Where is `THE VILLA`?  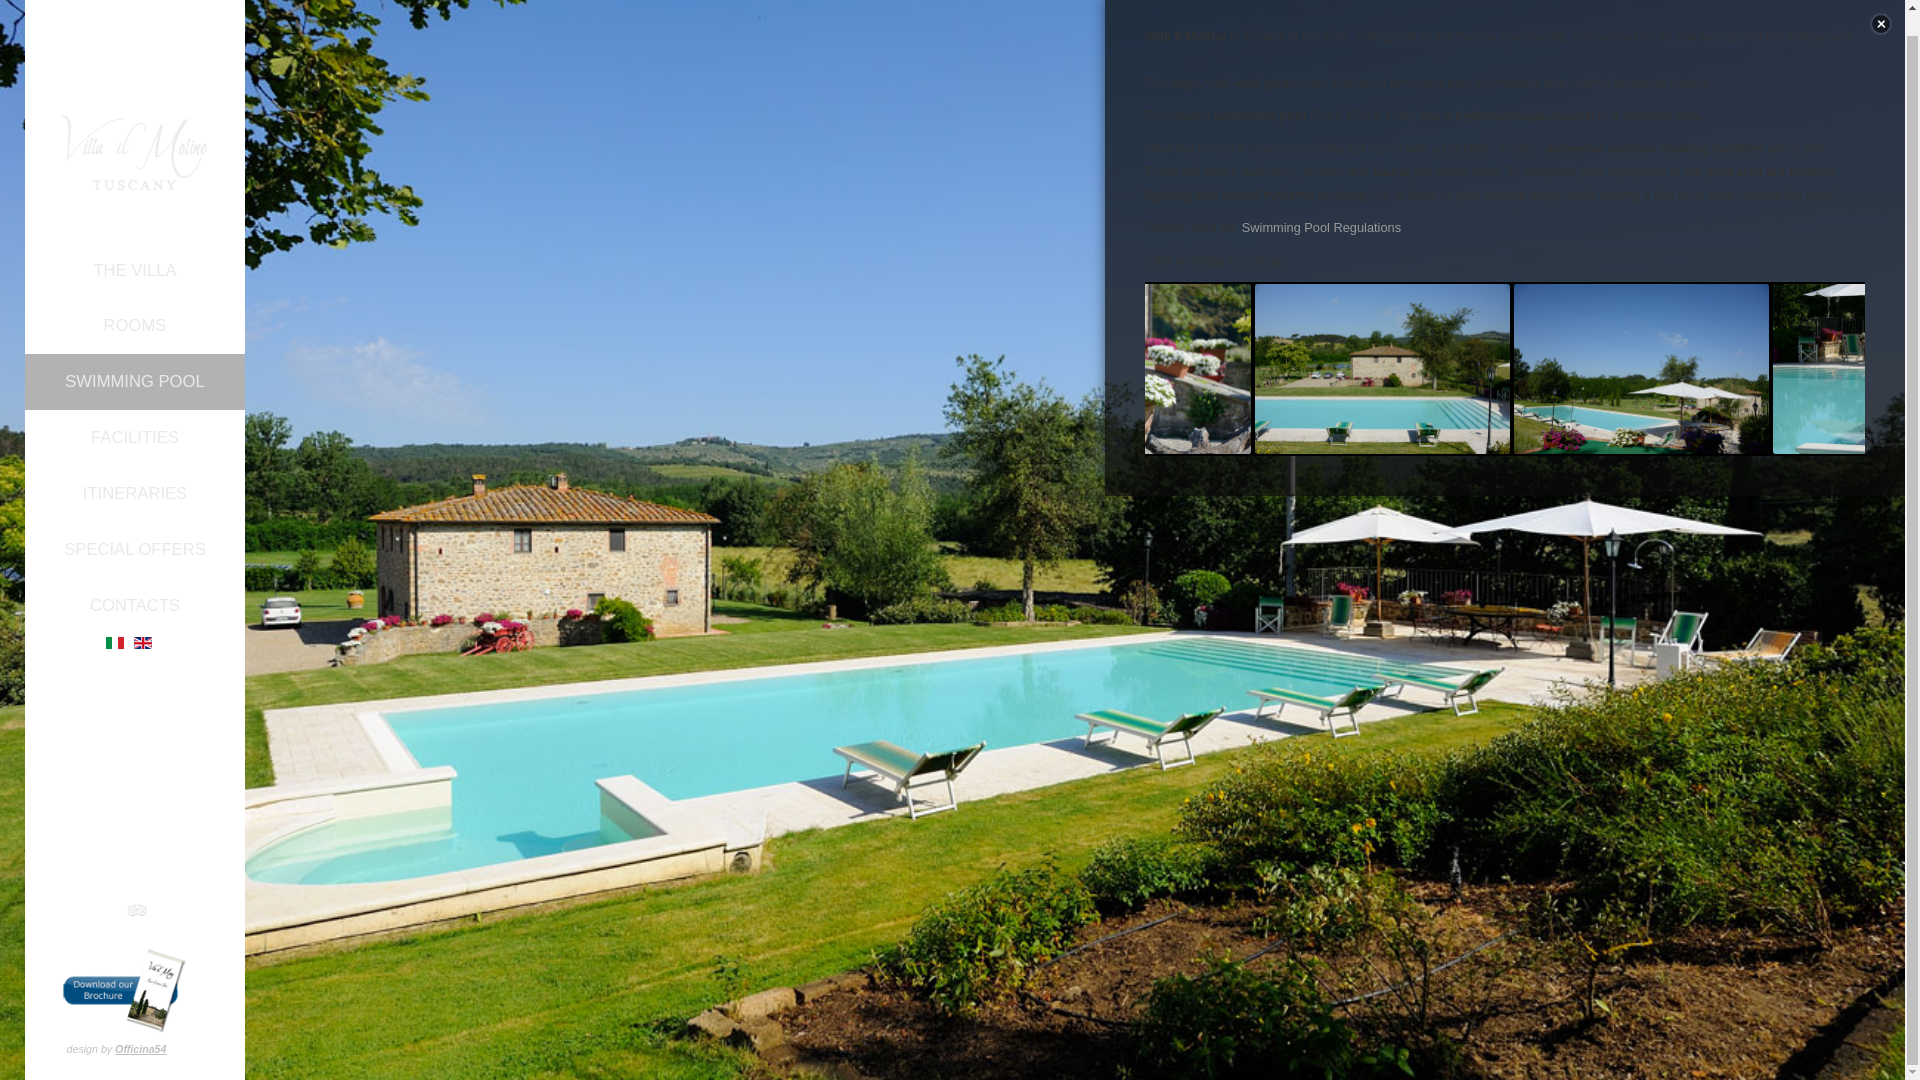
THE VILLA is located at coordinates (134, 248).